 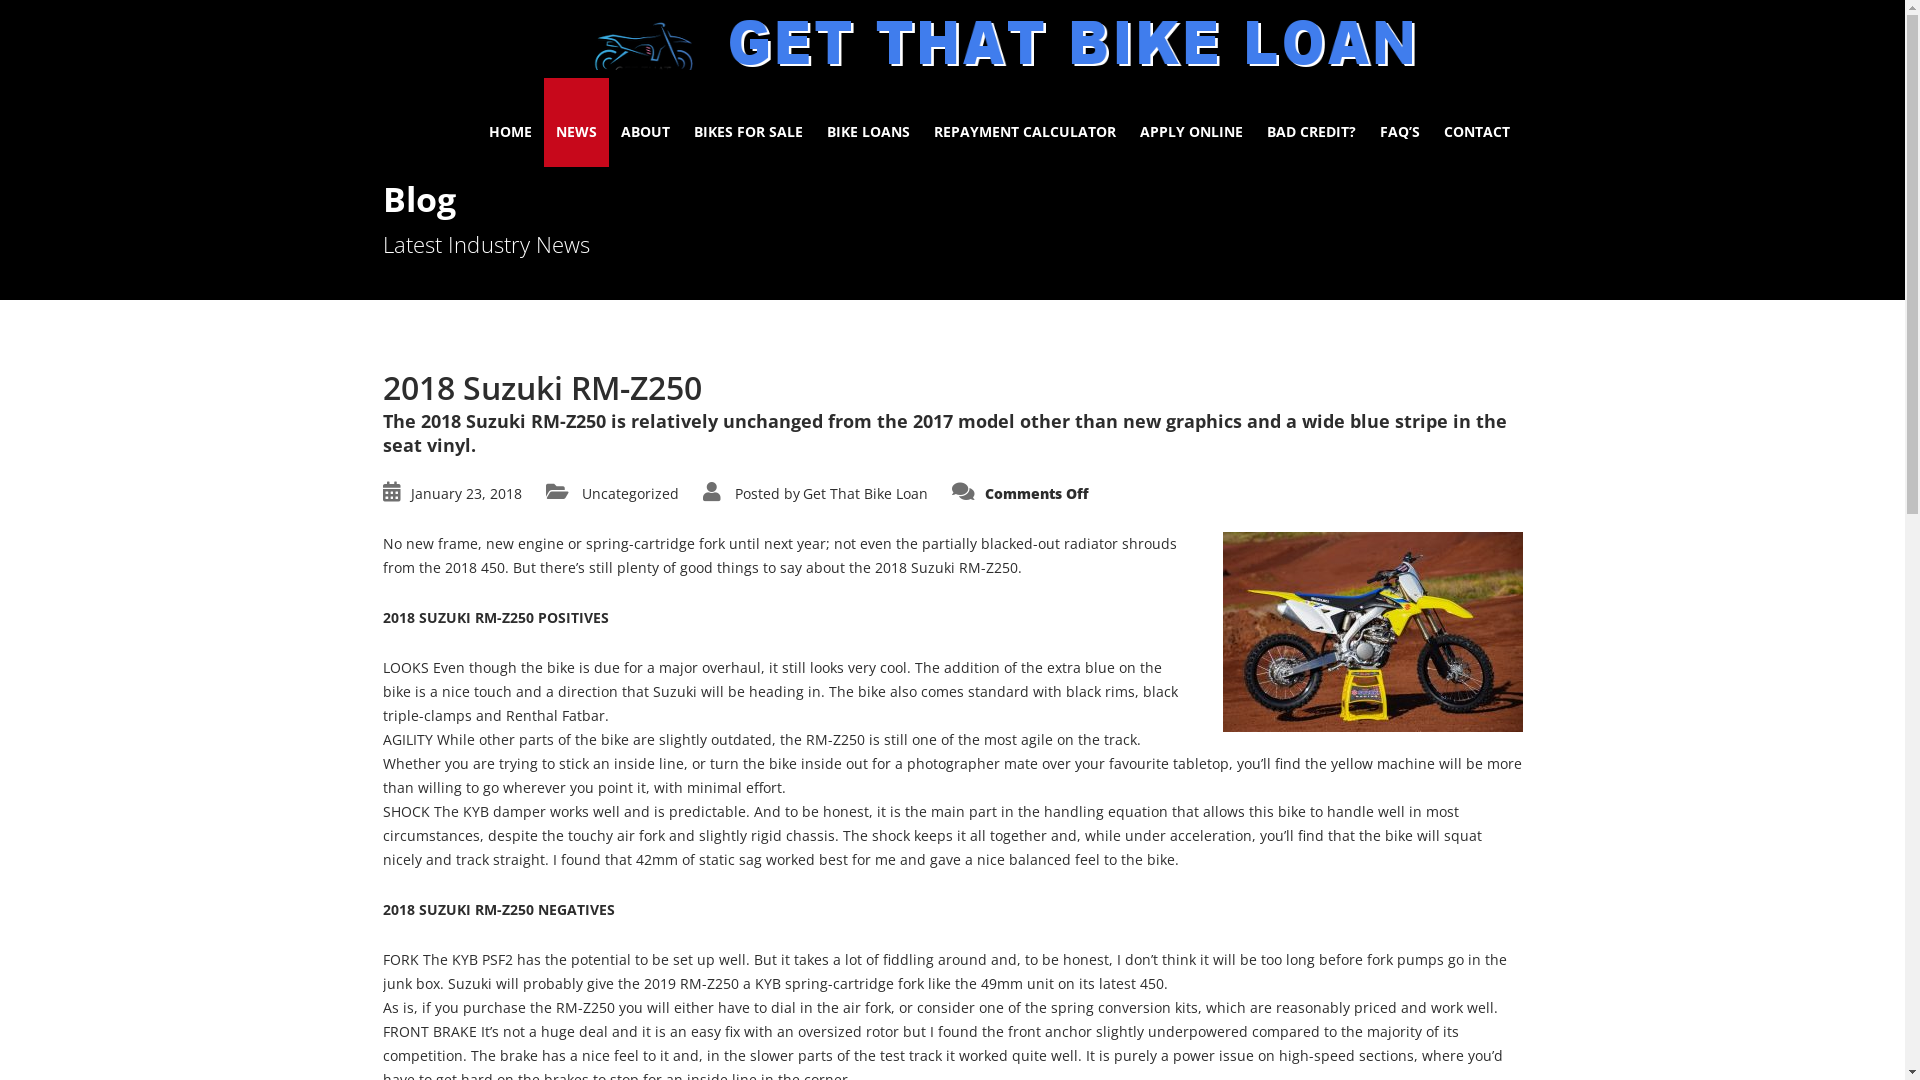 I want to click on BAD CREDIT?, so click(x=1310, y=122).